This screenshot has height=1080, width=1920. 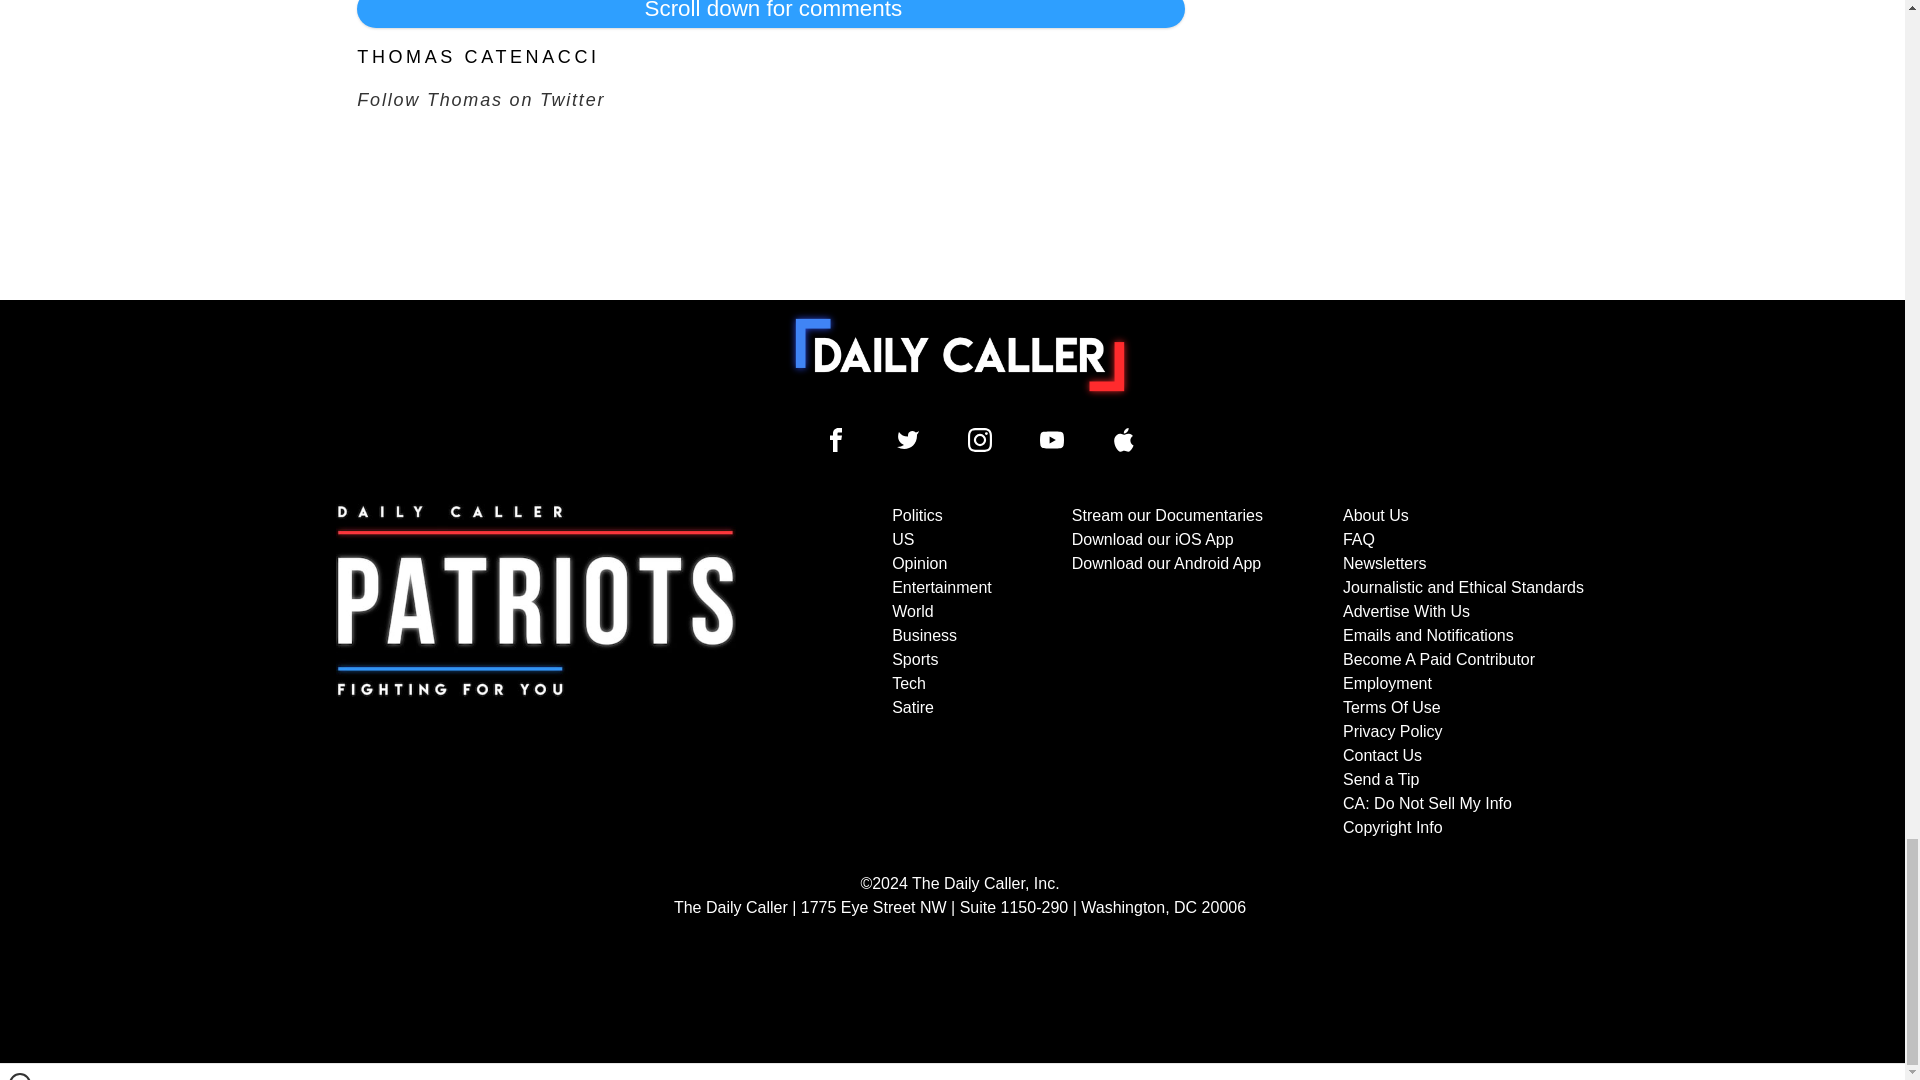 What do you see at coordinates (908, 440) in the screenshot?
I see `Daily Caller Twitter` at bounding box center [908, 440].